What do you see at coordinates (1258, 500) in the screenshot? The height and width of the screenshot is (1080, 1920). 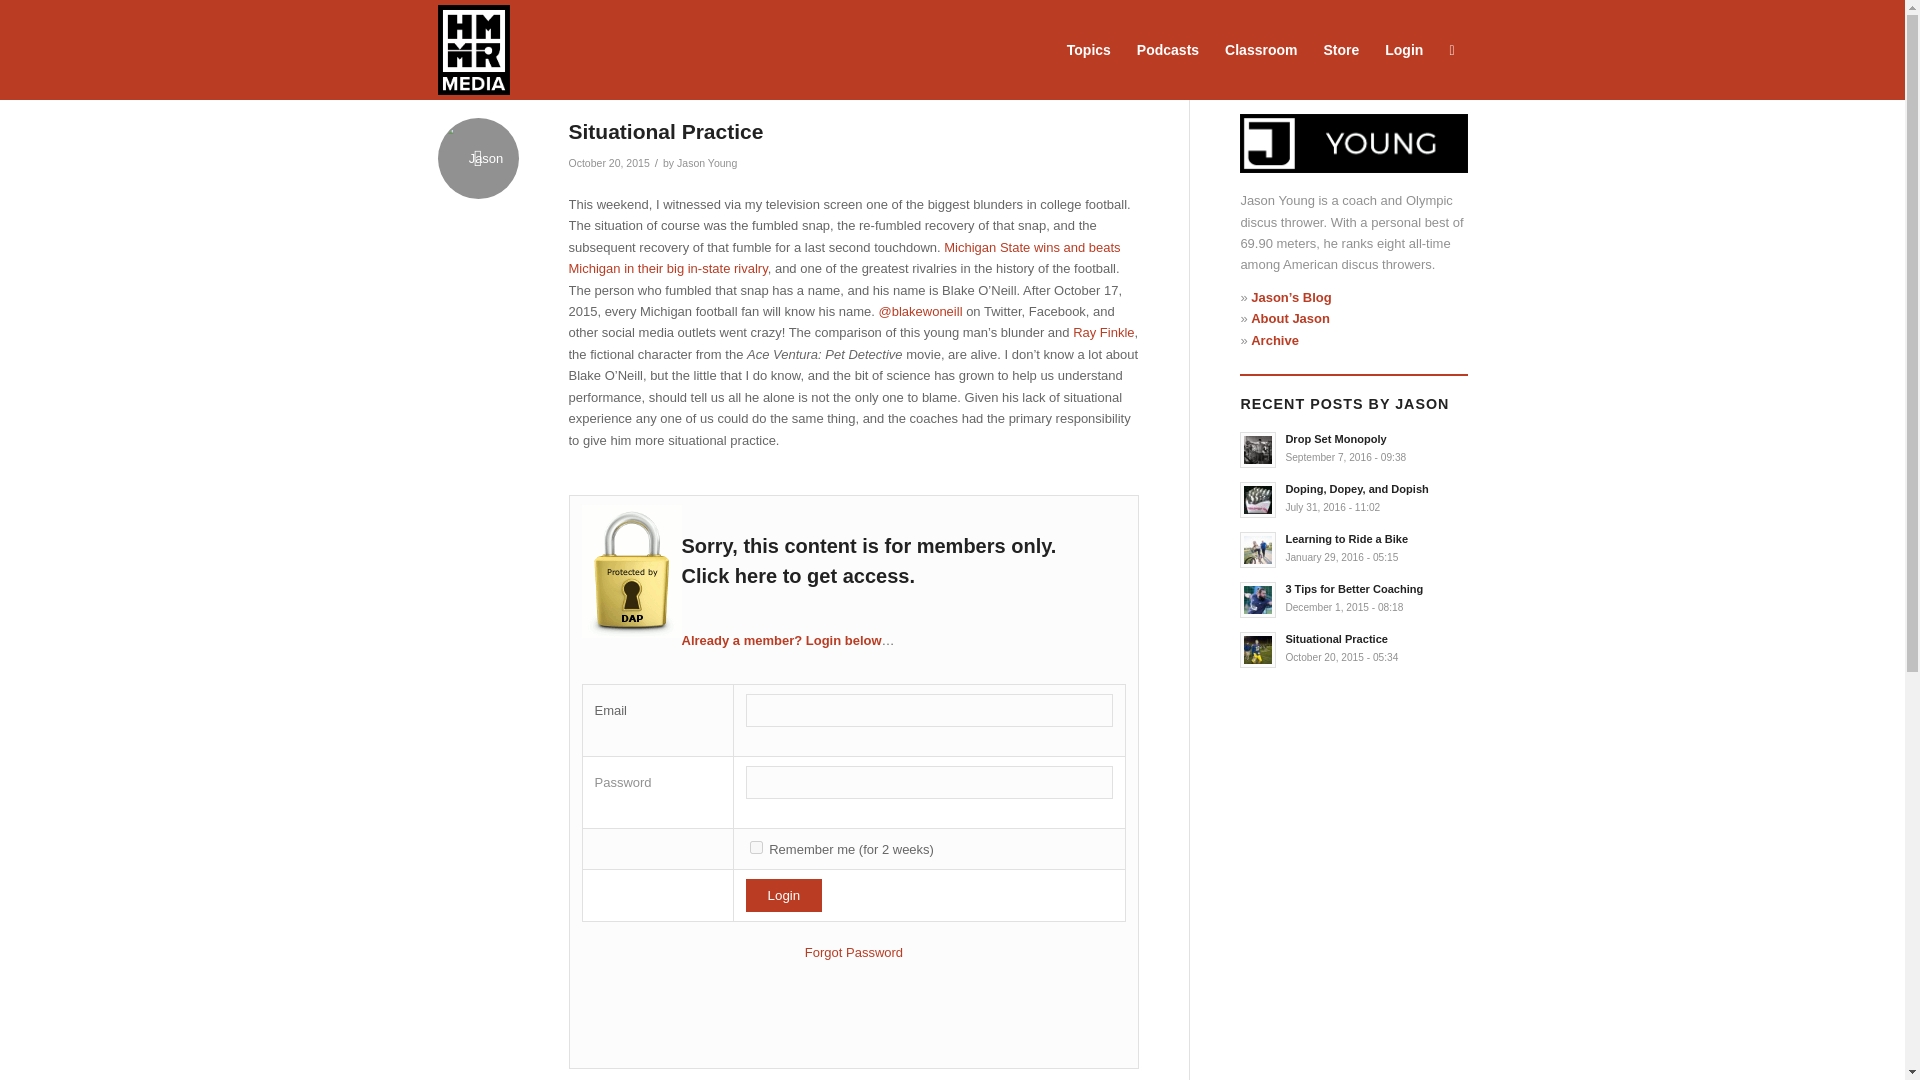 I see `Read: Doping, Dopey, and Dopish` at bounding box center [1258, 500].